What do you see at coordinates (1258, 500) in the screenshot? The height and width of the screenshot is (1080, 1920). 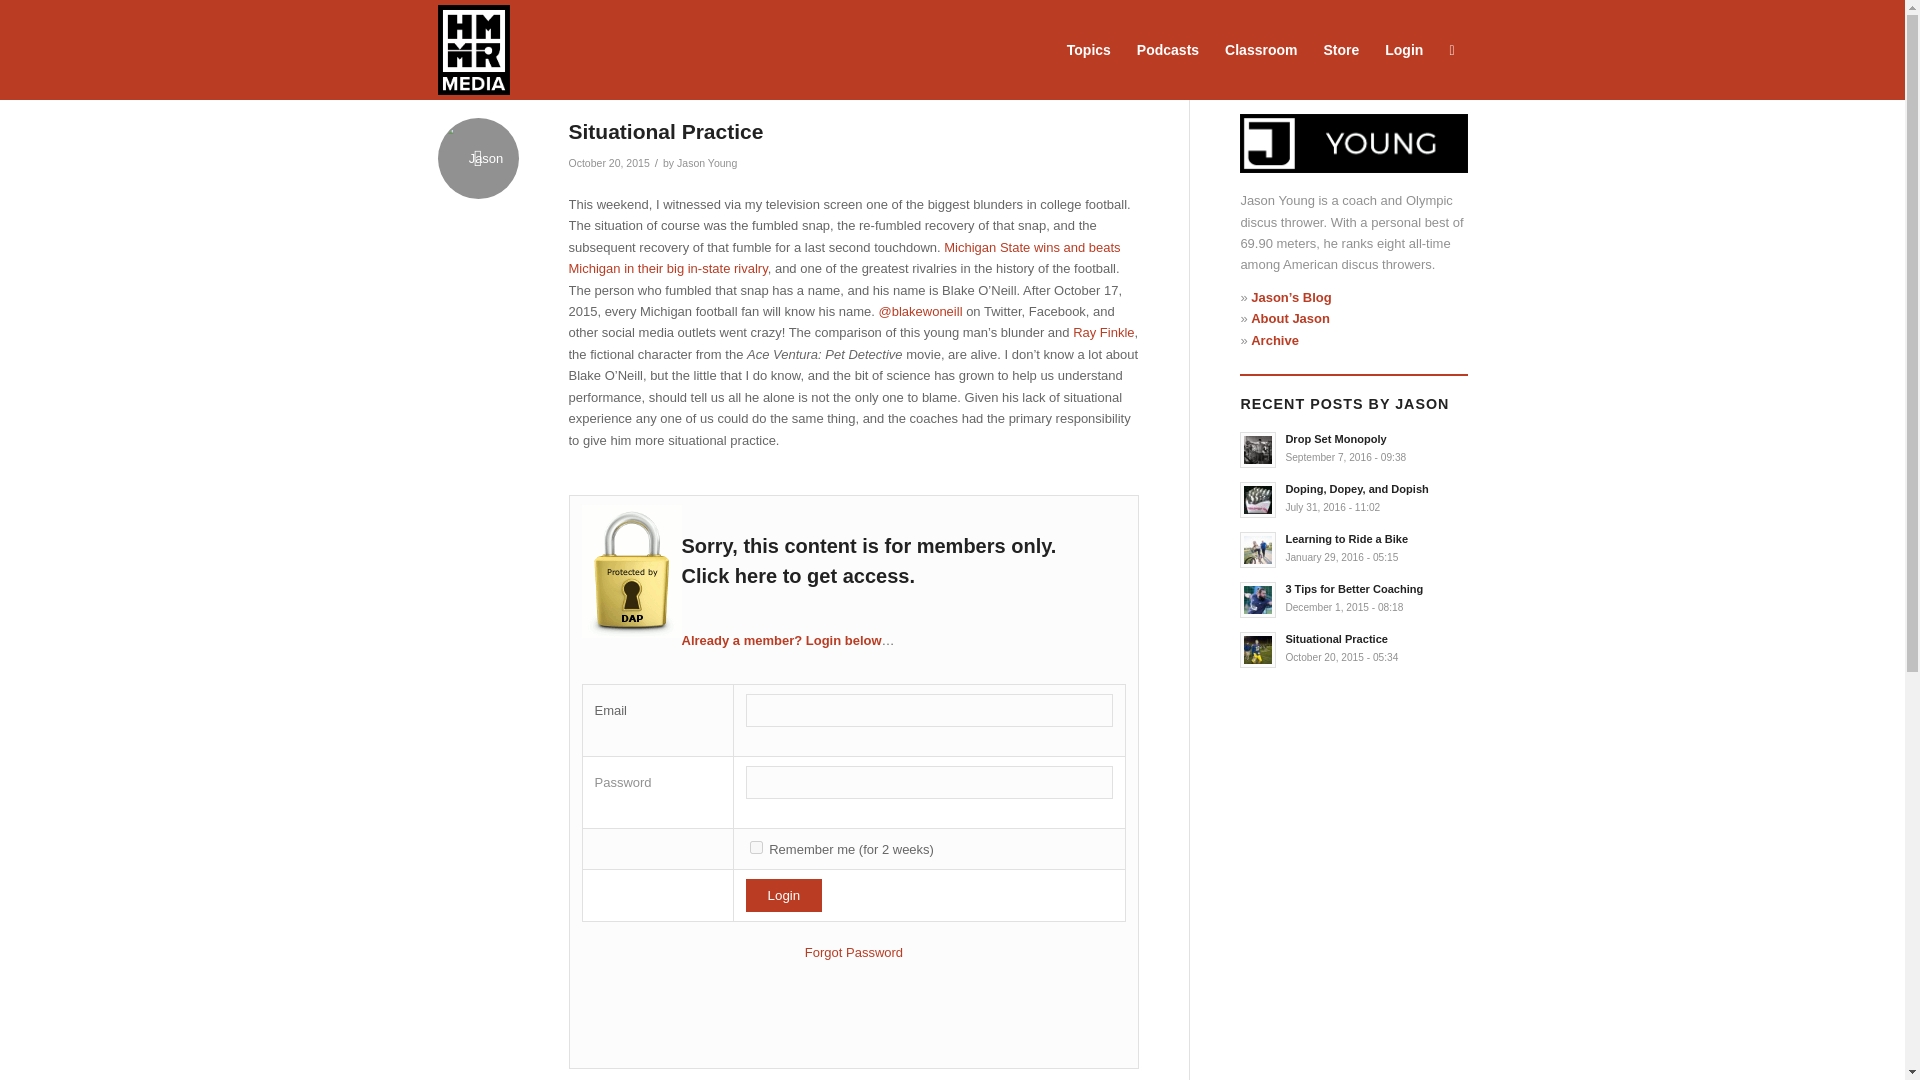 I see `Read: Doping, Dopey, and Dopish` at bounding box center [1258, 500].